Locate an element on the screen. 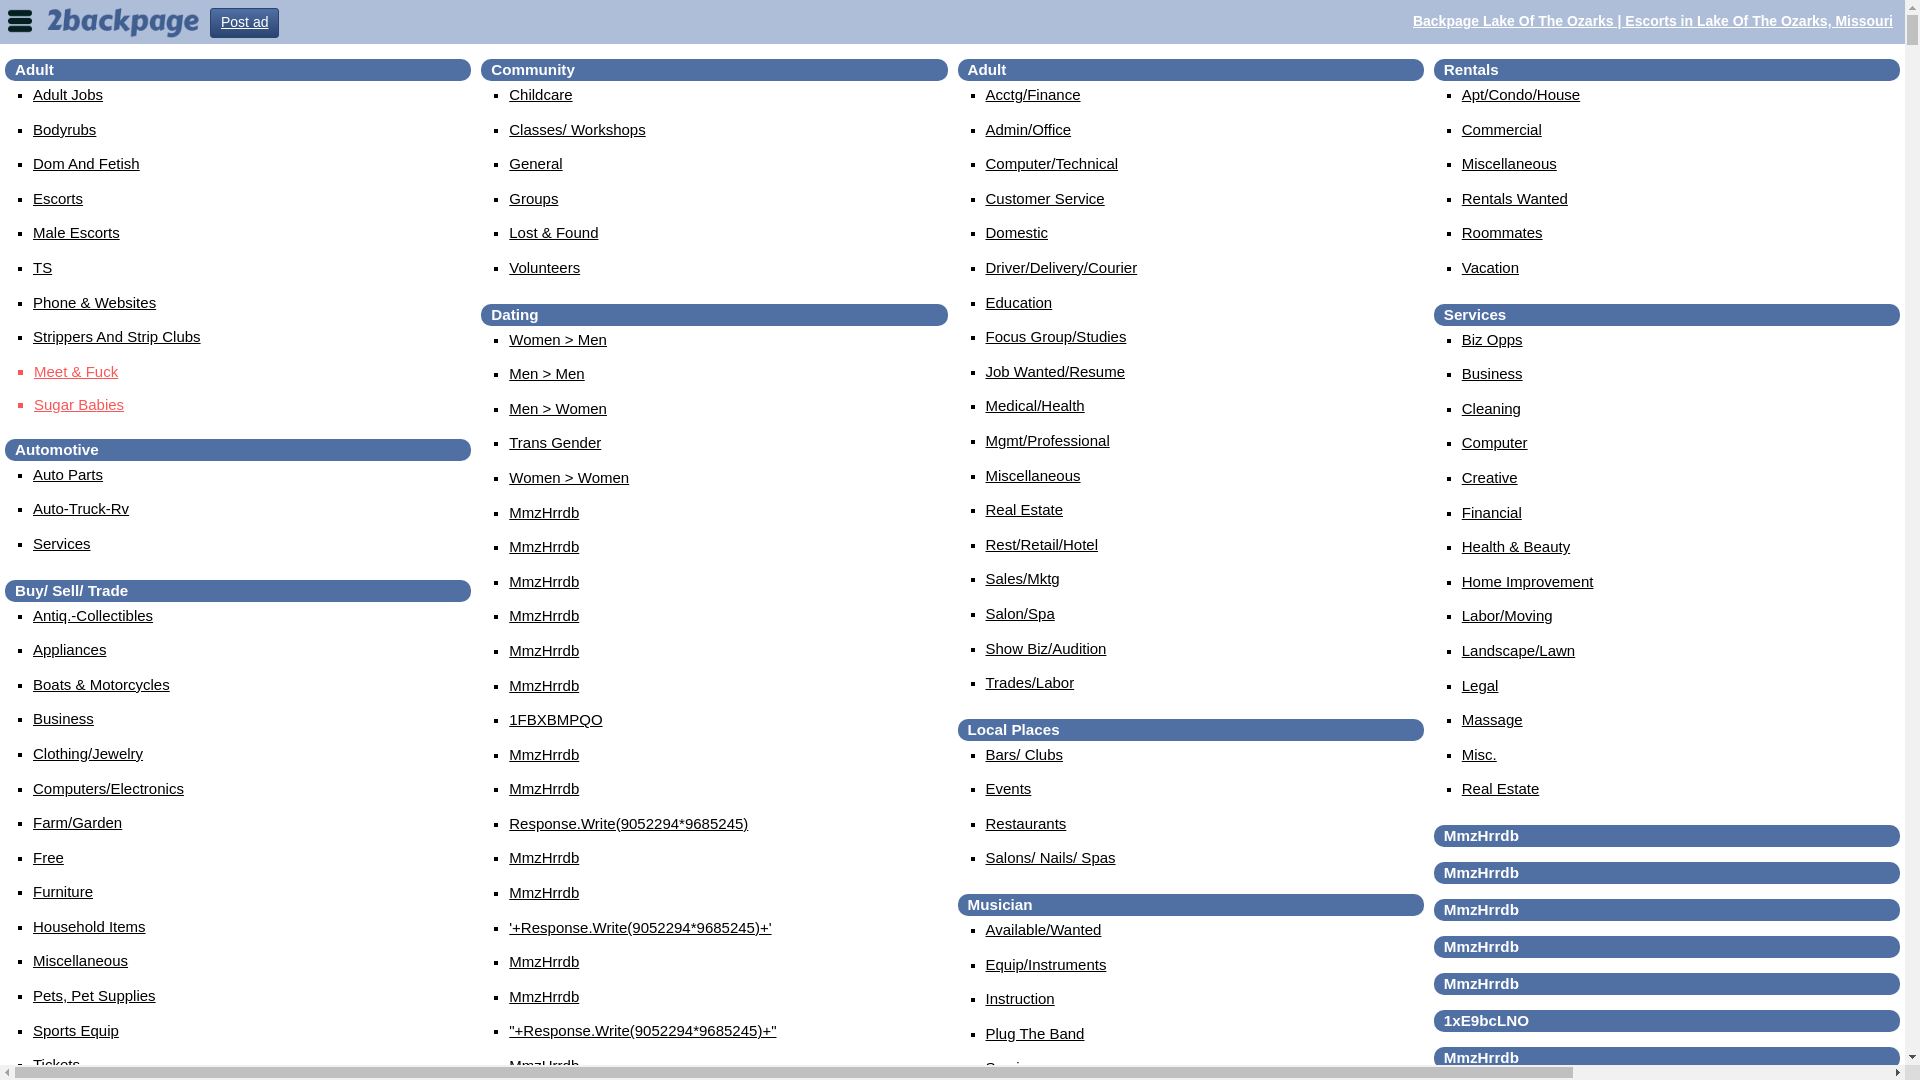 The width and height of the screenshot is (1920, 1080). MmzHrrdb is located at coordinates (544, 754).